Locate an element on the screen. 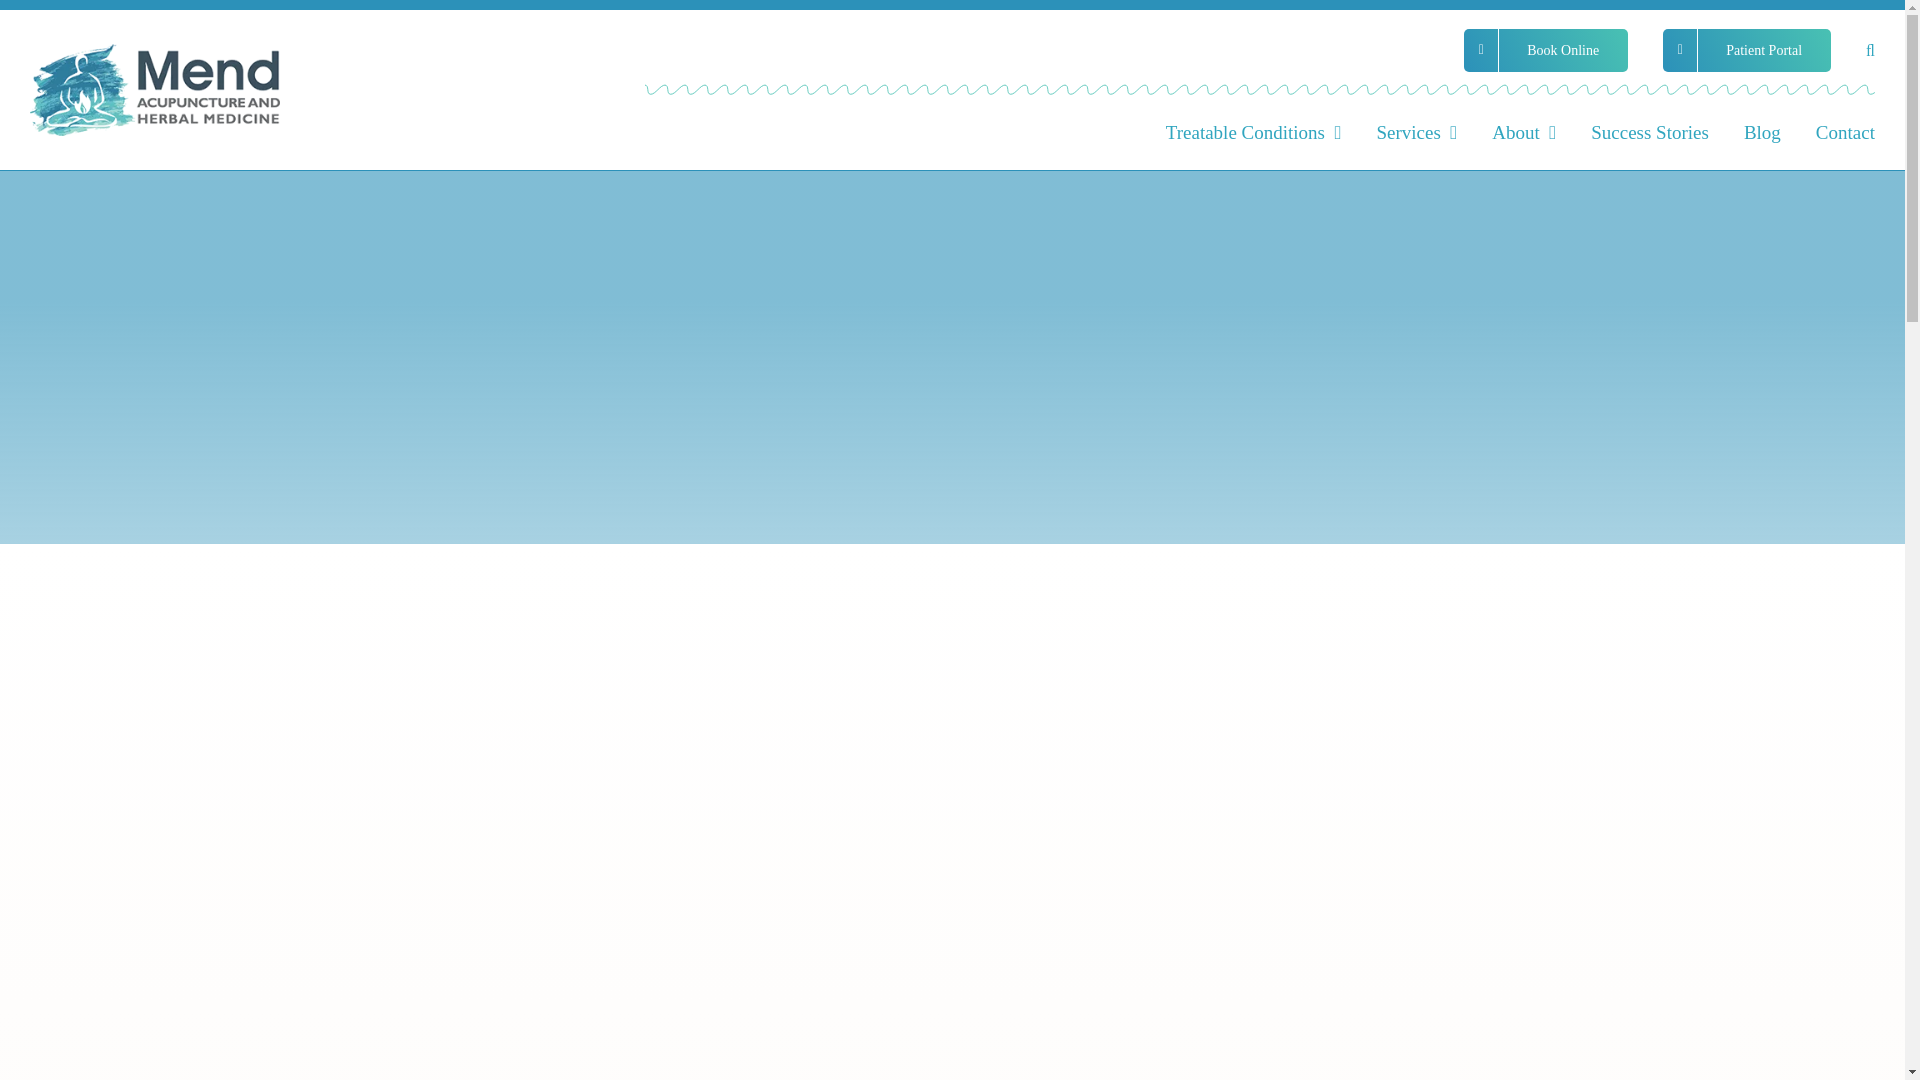  Services is located at coordinates (1416, 130).